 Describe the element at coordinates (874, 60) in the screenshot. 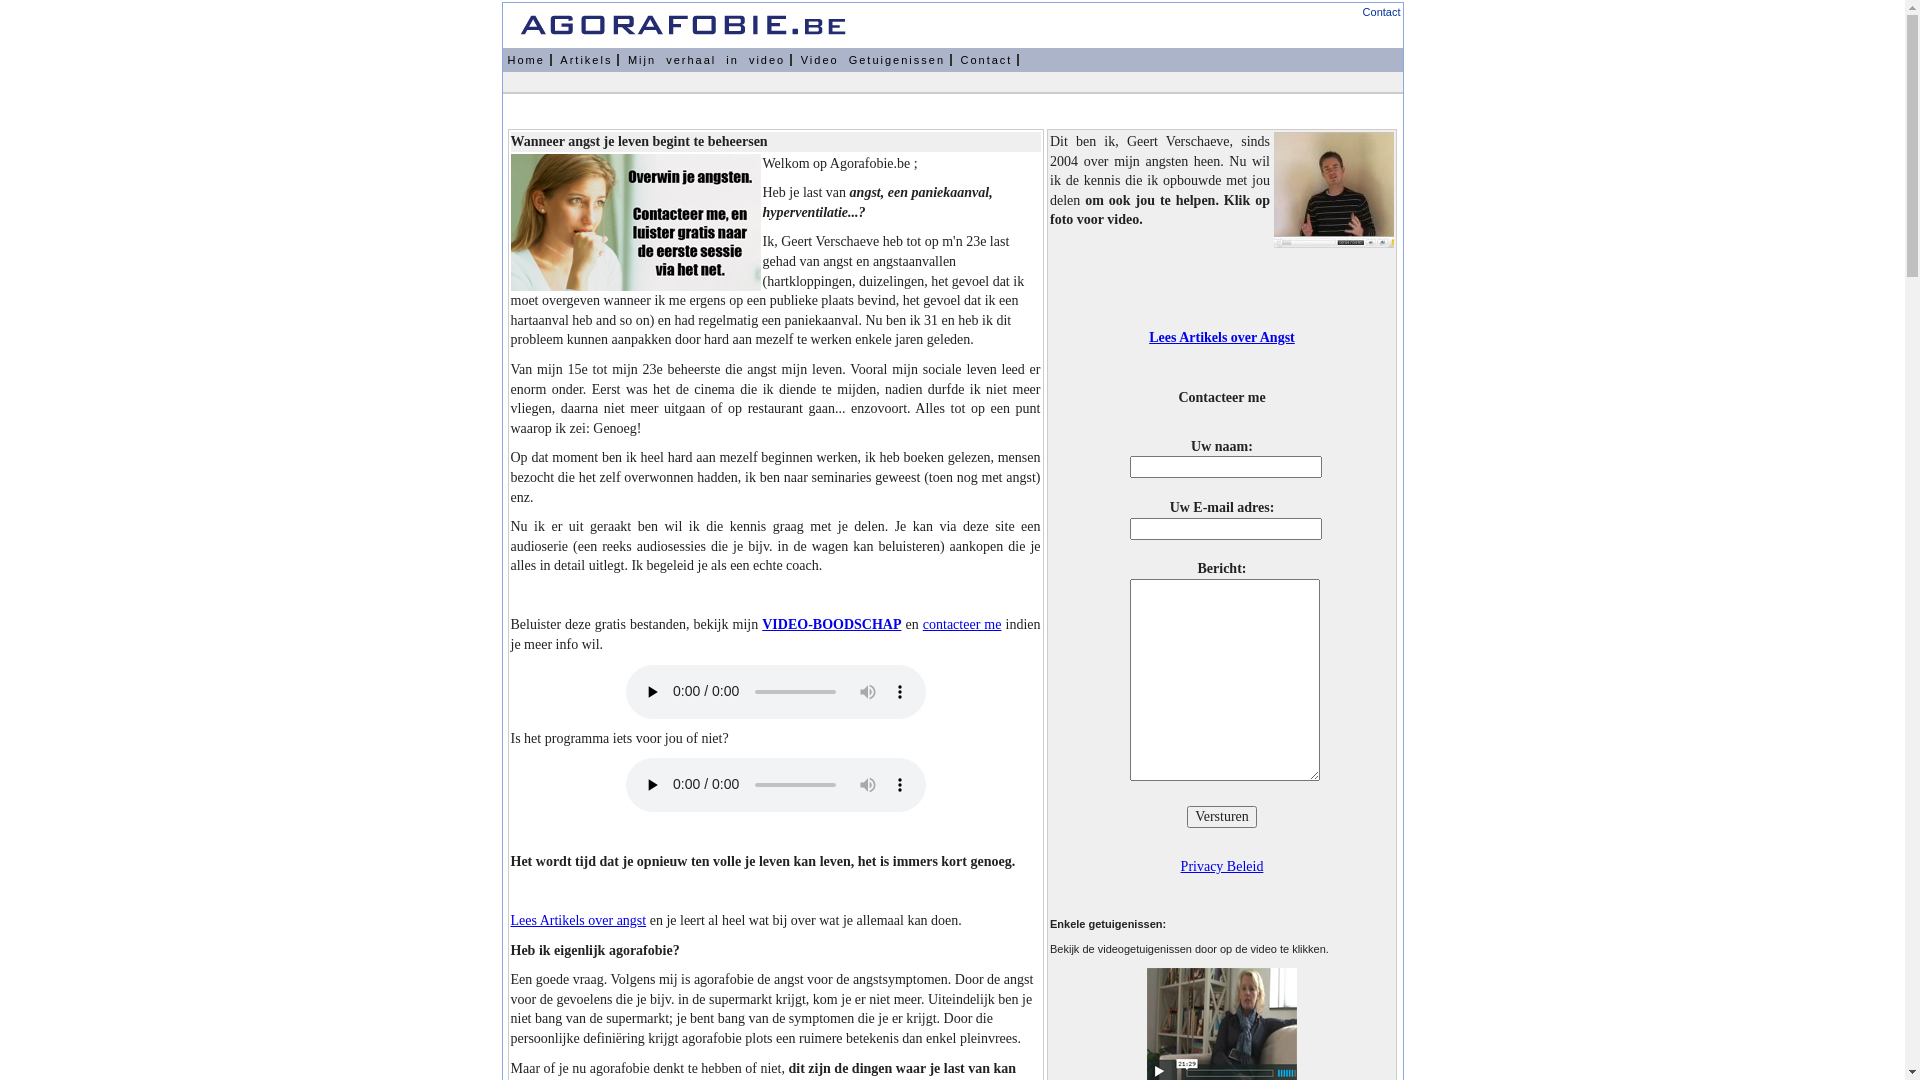

I see `Video Getuigenissen` at that location.